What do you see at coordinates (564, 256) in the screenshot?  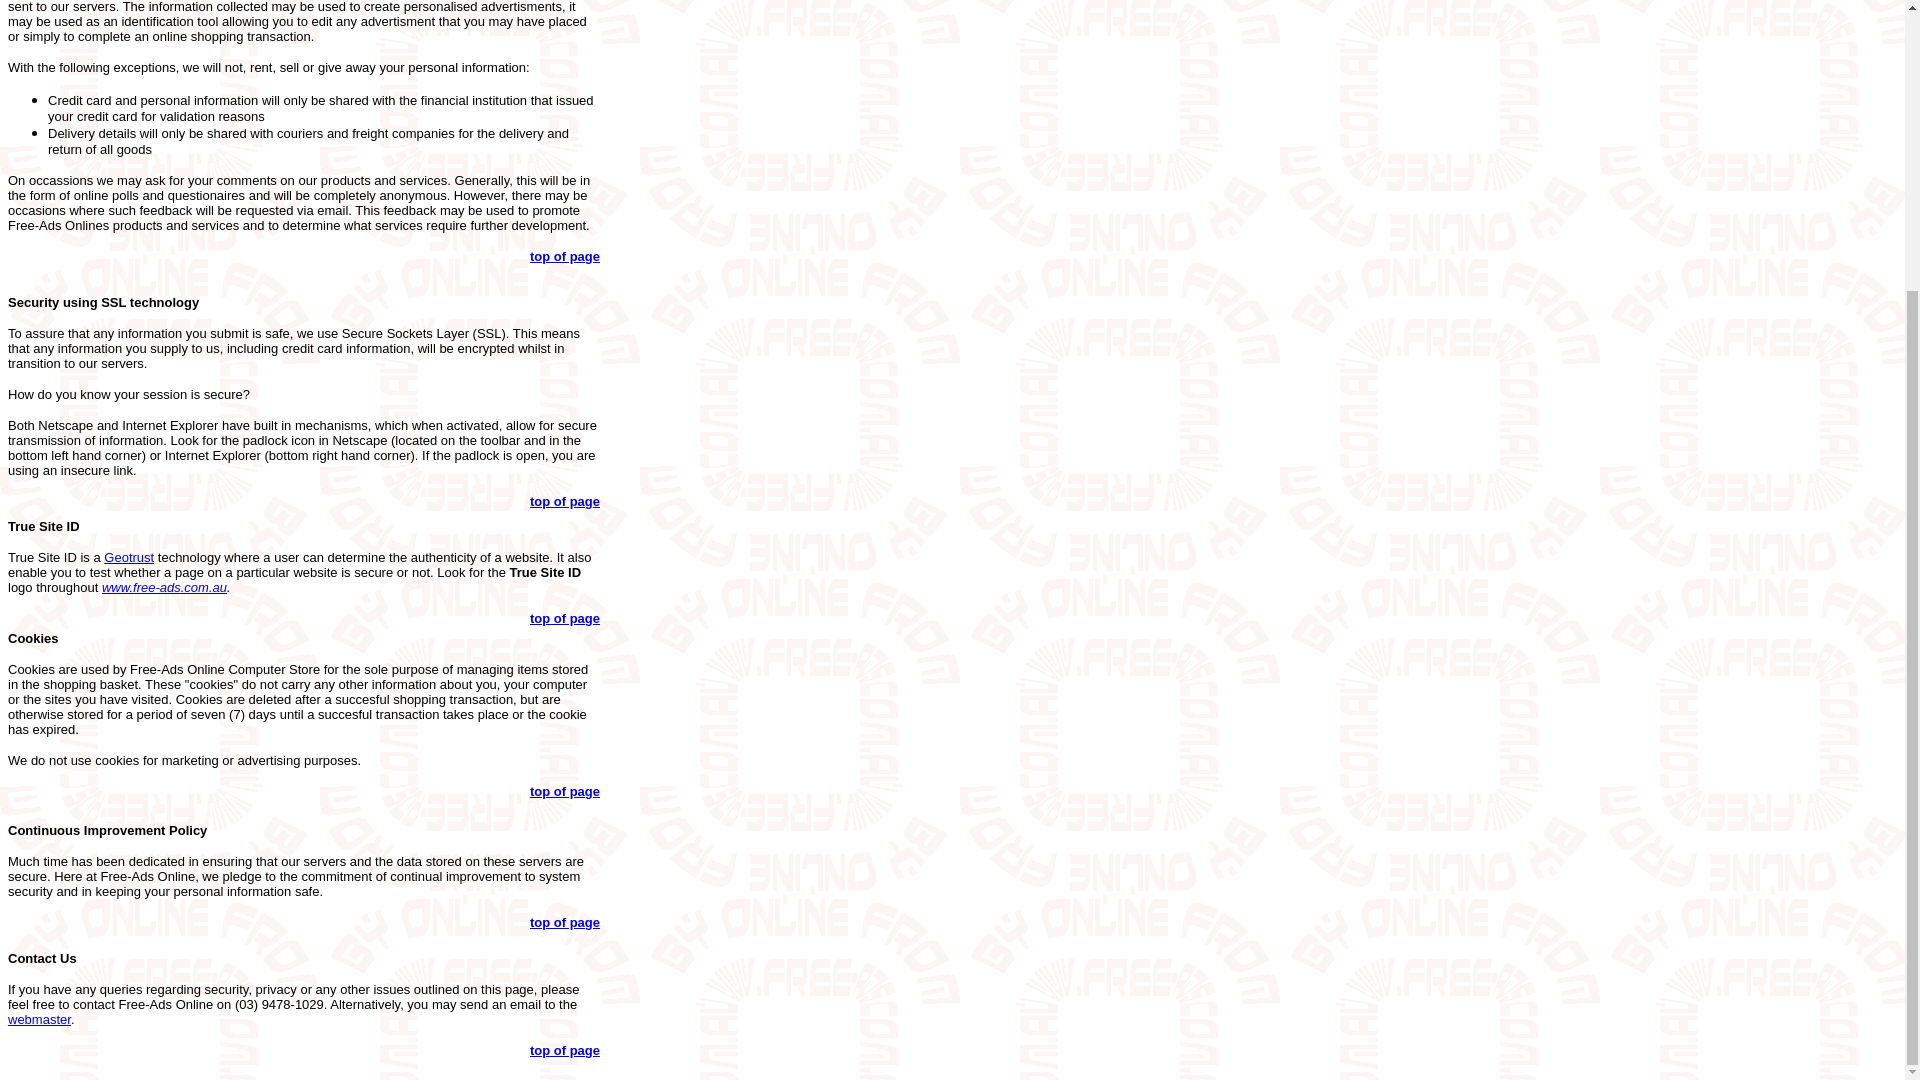 I see `top of page` at bounding box center [564, 256].